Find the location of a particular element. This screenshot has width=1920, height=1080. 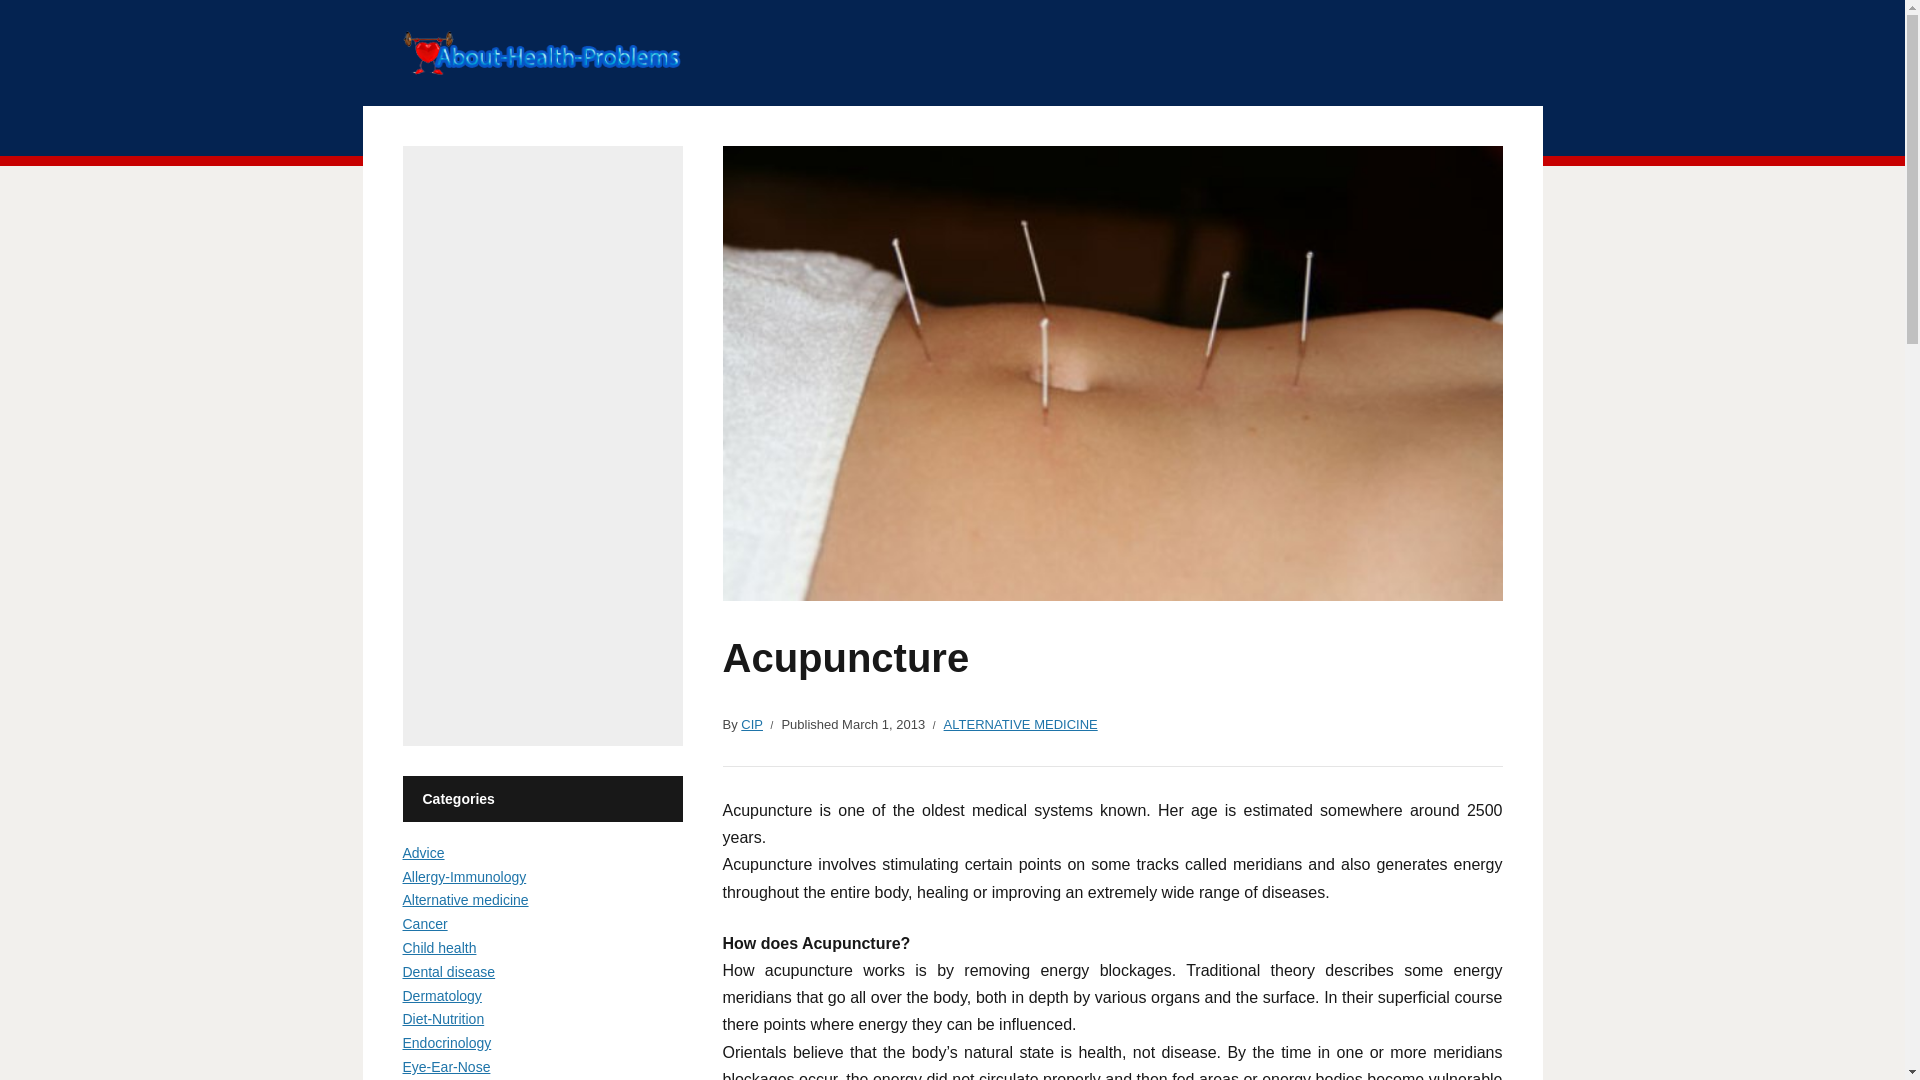

Endocrinology is located at coordinates (446, 1042).